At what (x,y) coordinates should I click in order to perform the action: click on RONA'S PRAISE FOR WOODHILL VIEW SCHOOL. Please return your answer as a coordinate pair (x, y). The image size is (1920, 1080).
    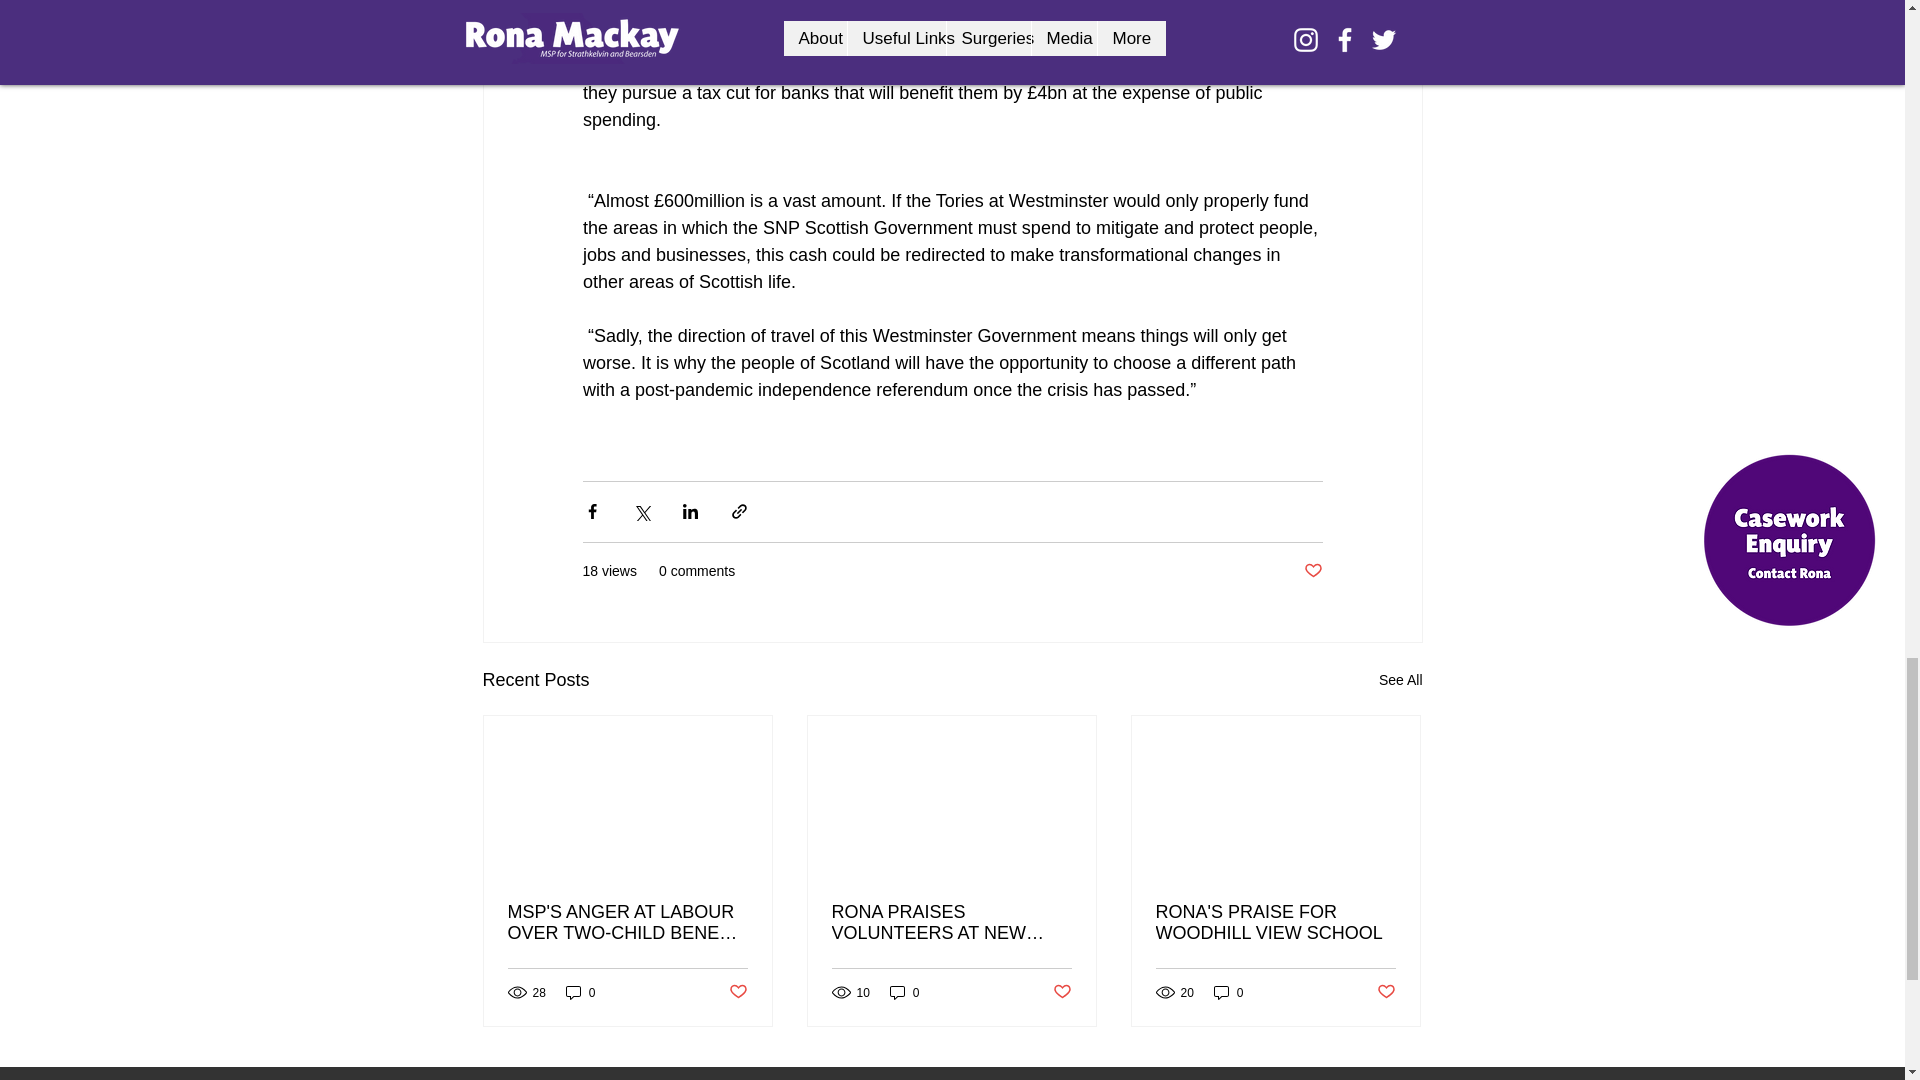
    Looking at the image, I should click on (1275, 922).